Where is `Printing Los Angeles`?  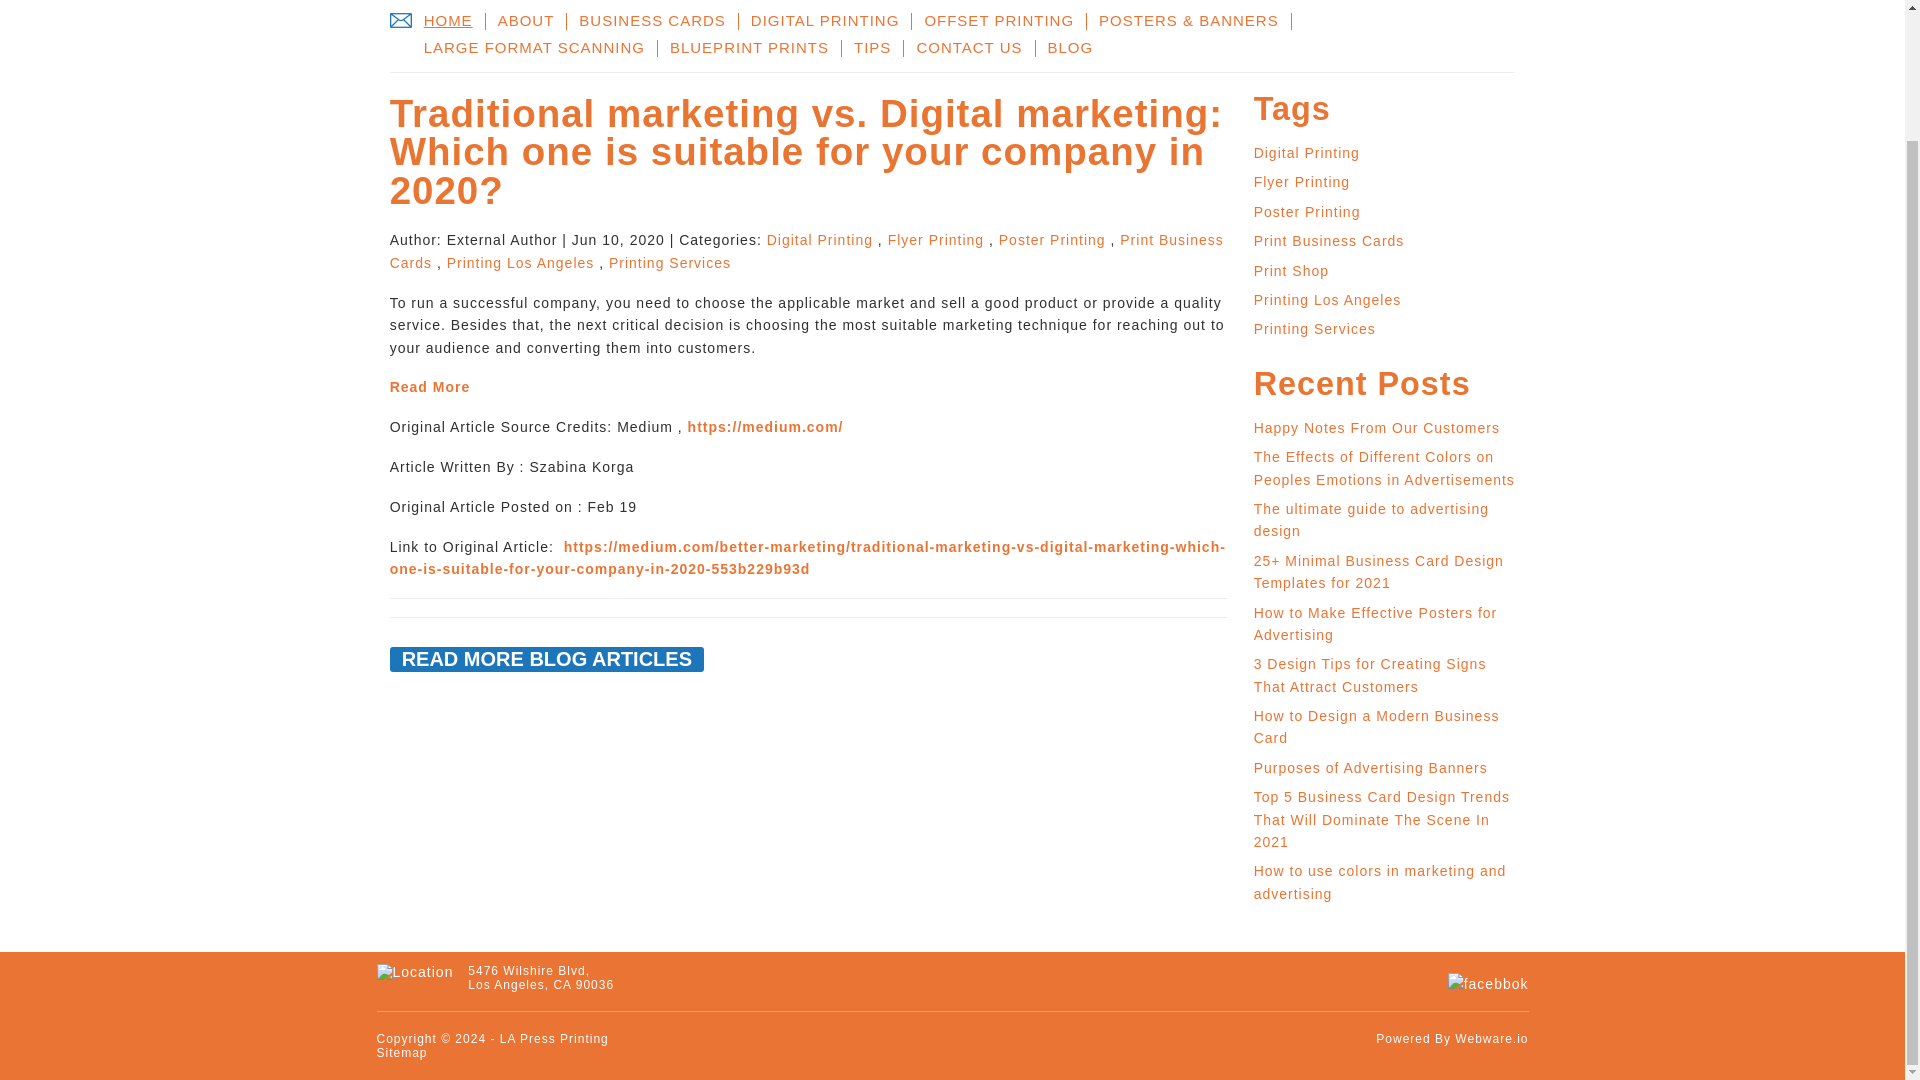
Printing Los Angeles is located at coordinates (521, 262).